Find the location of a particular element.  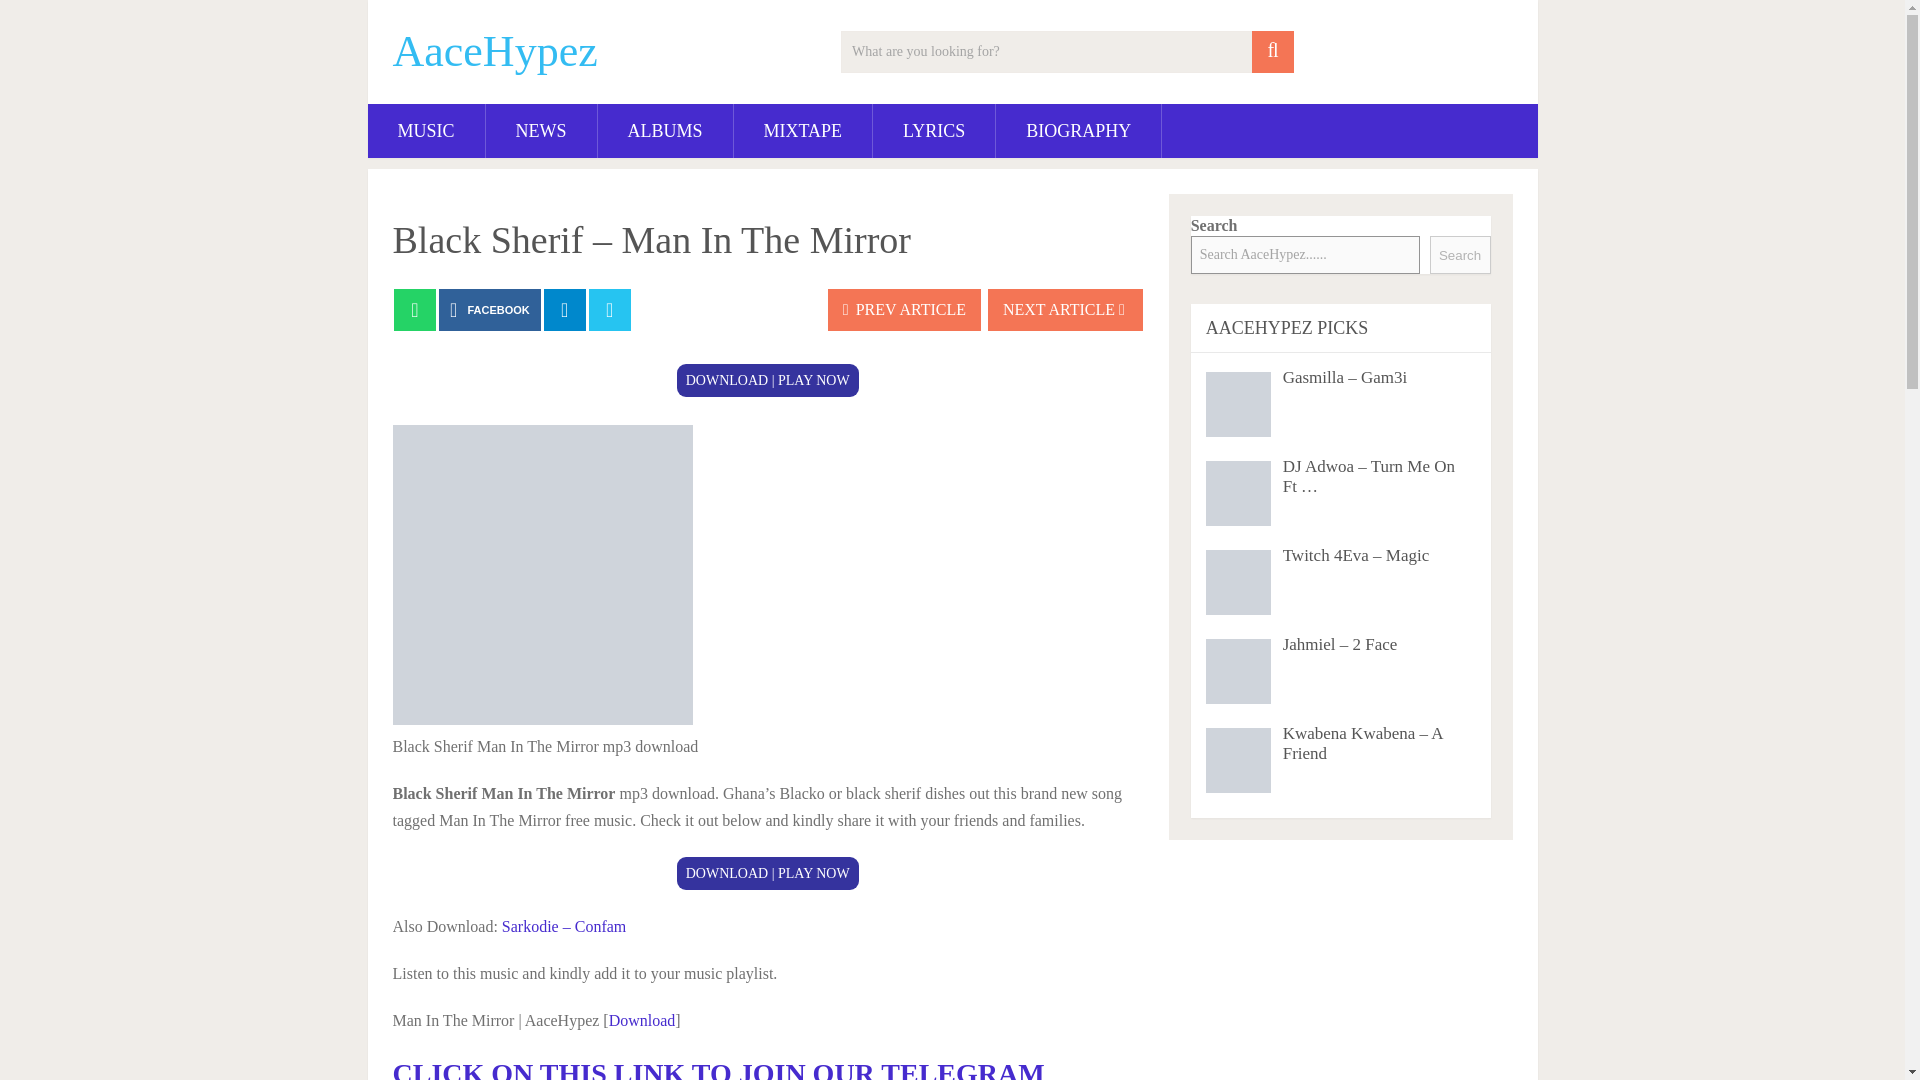

AaceHypez is located at coordinates (494, 52).